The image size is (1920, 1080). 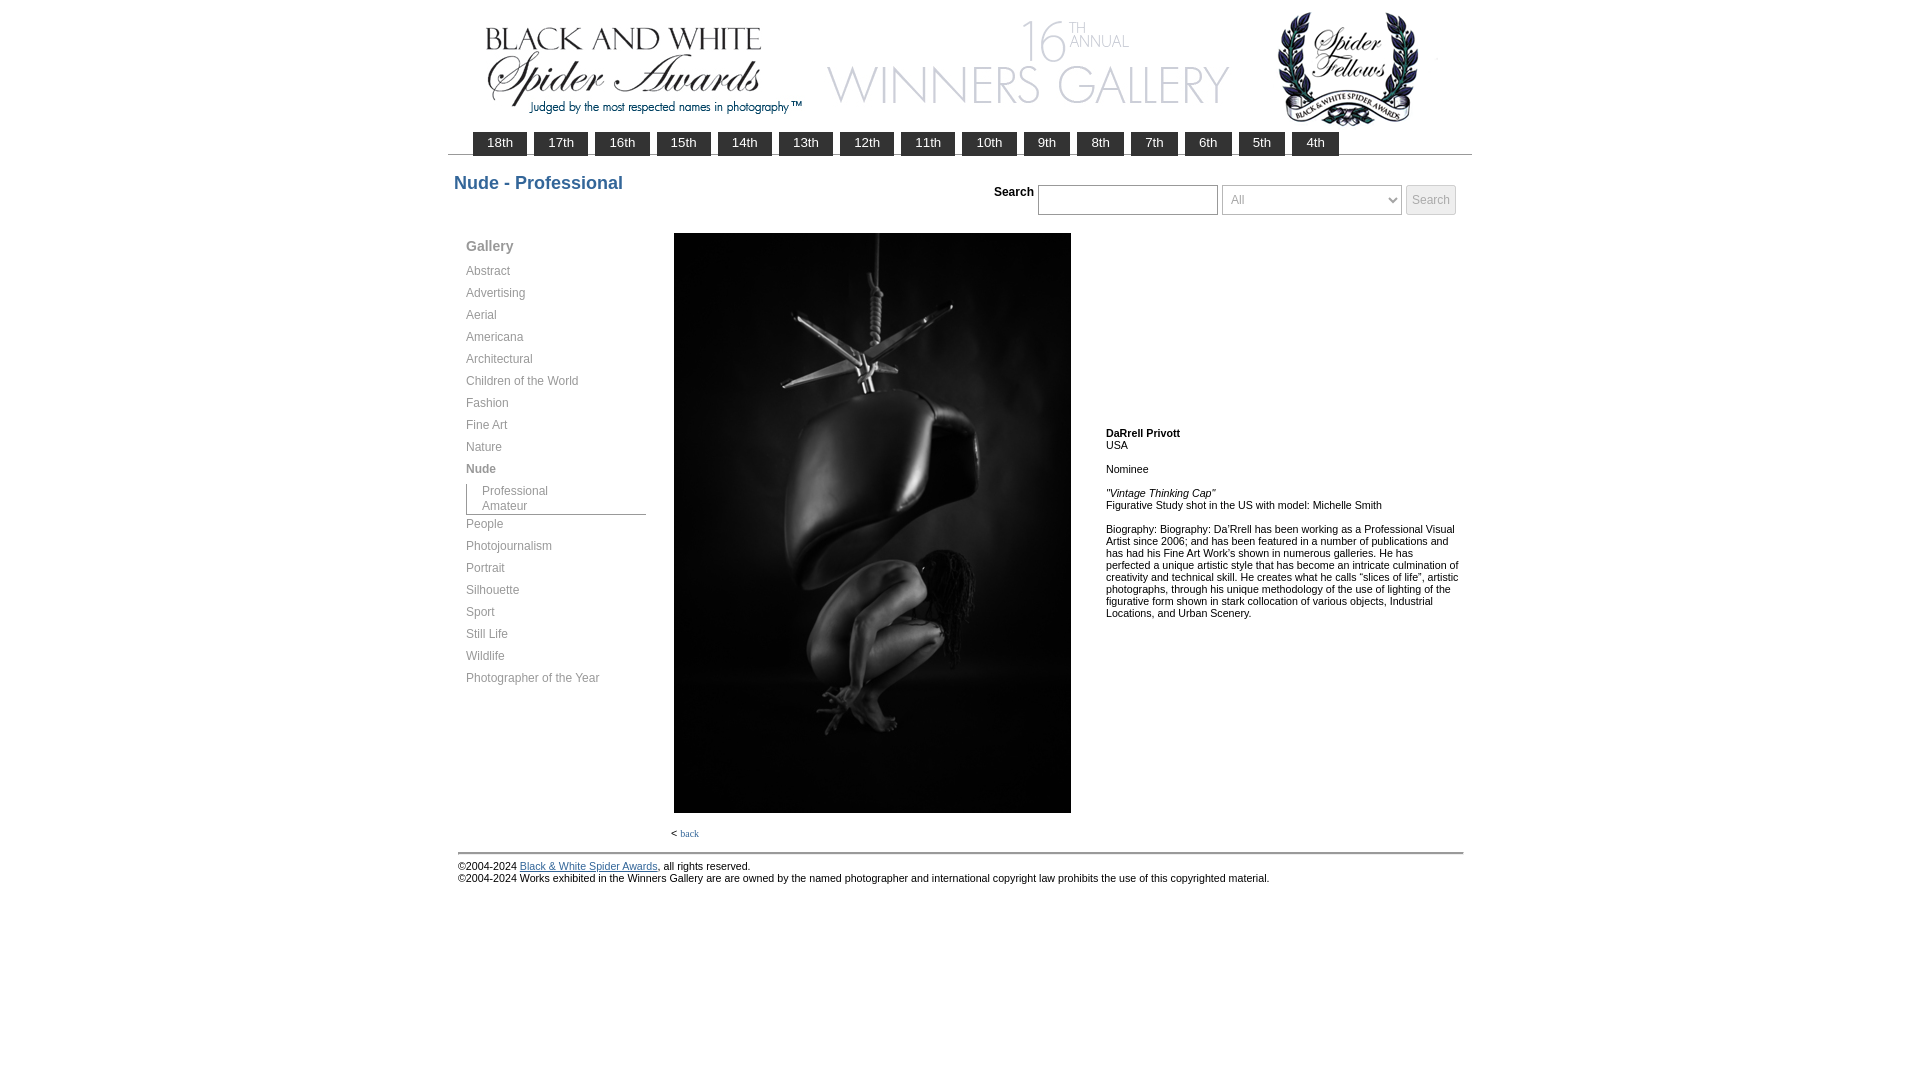 I want to click on    5th   , so click(x=1262, y=142).